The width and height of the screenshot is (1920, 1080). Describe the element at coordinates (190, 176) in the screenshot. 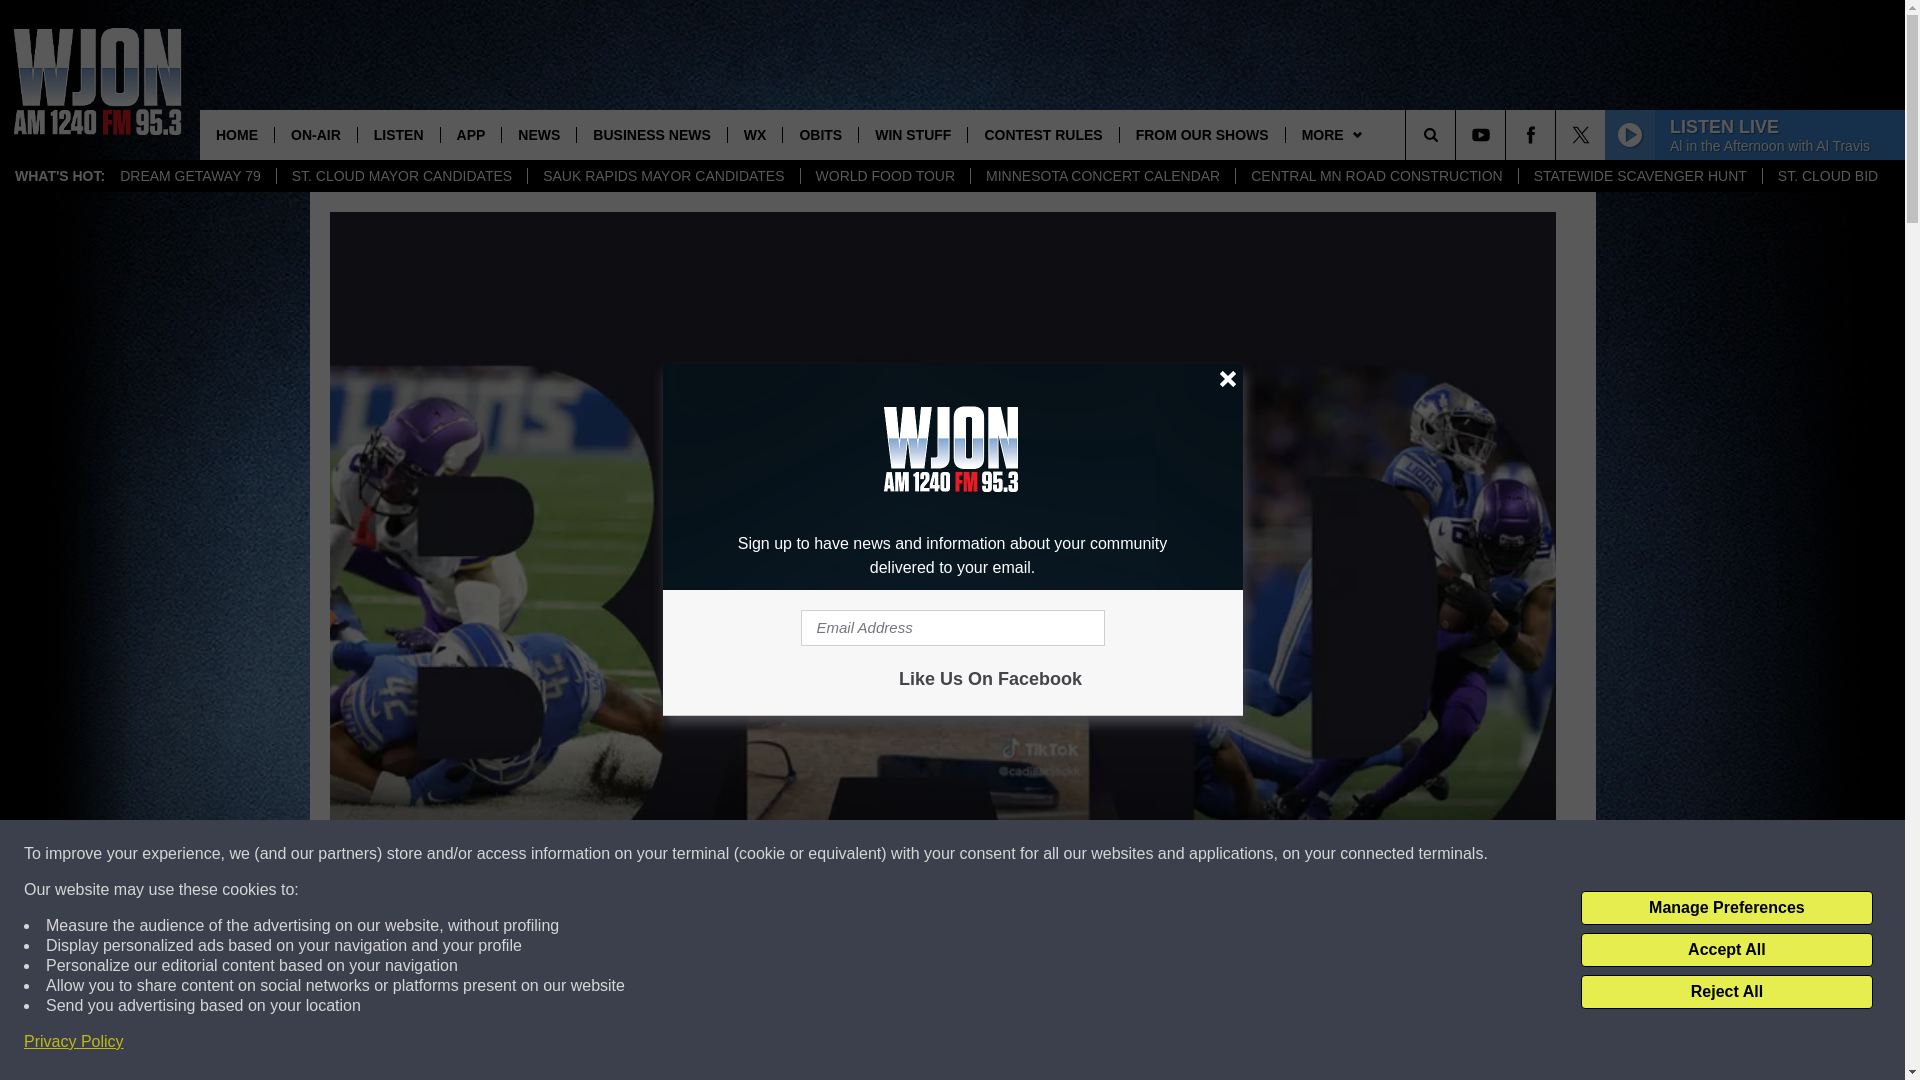

I see `DREAM GETAWAY 79` at that location.